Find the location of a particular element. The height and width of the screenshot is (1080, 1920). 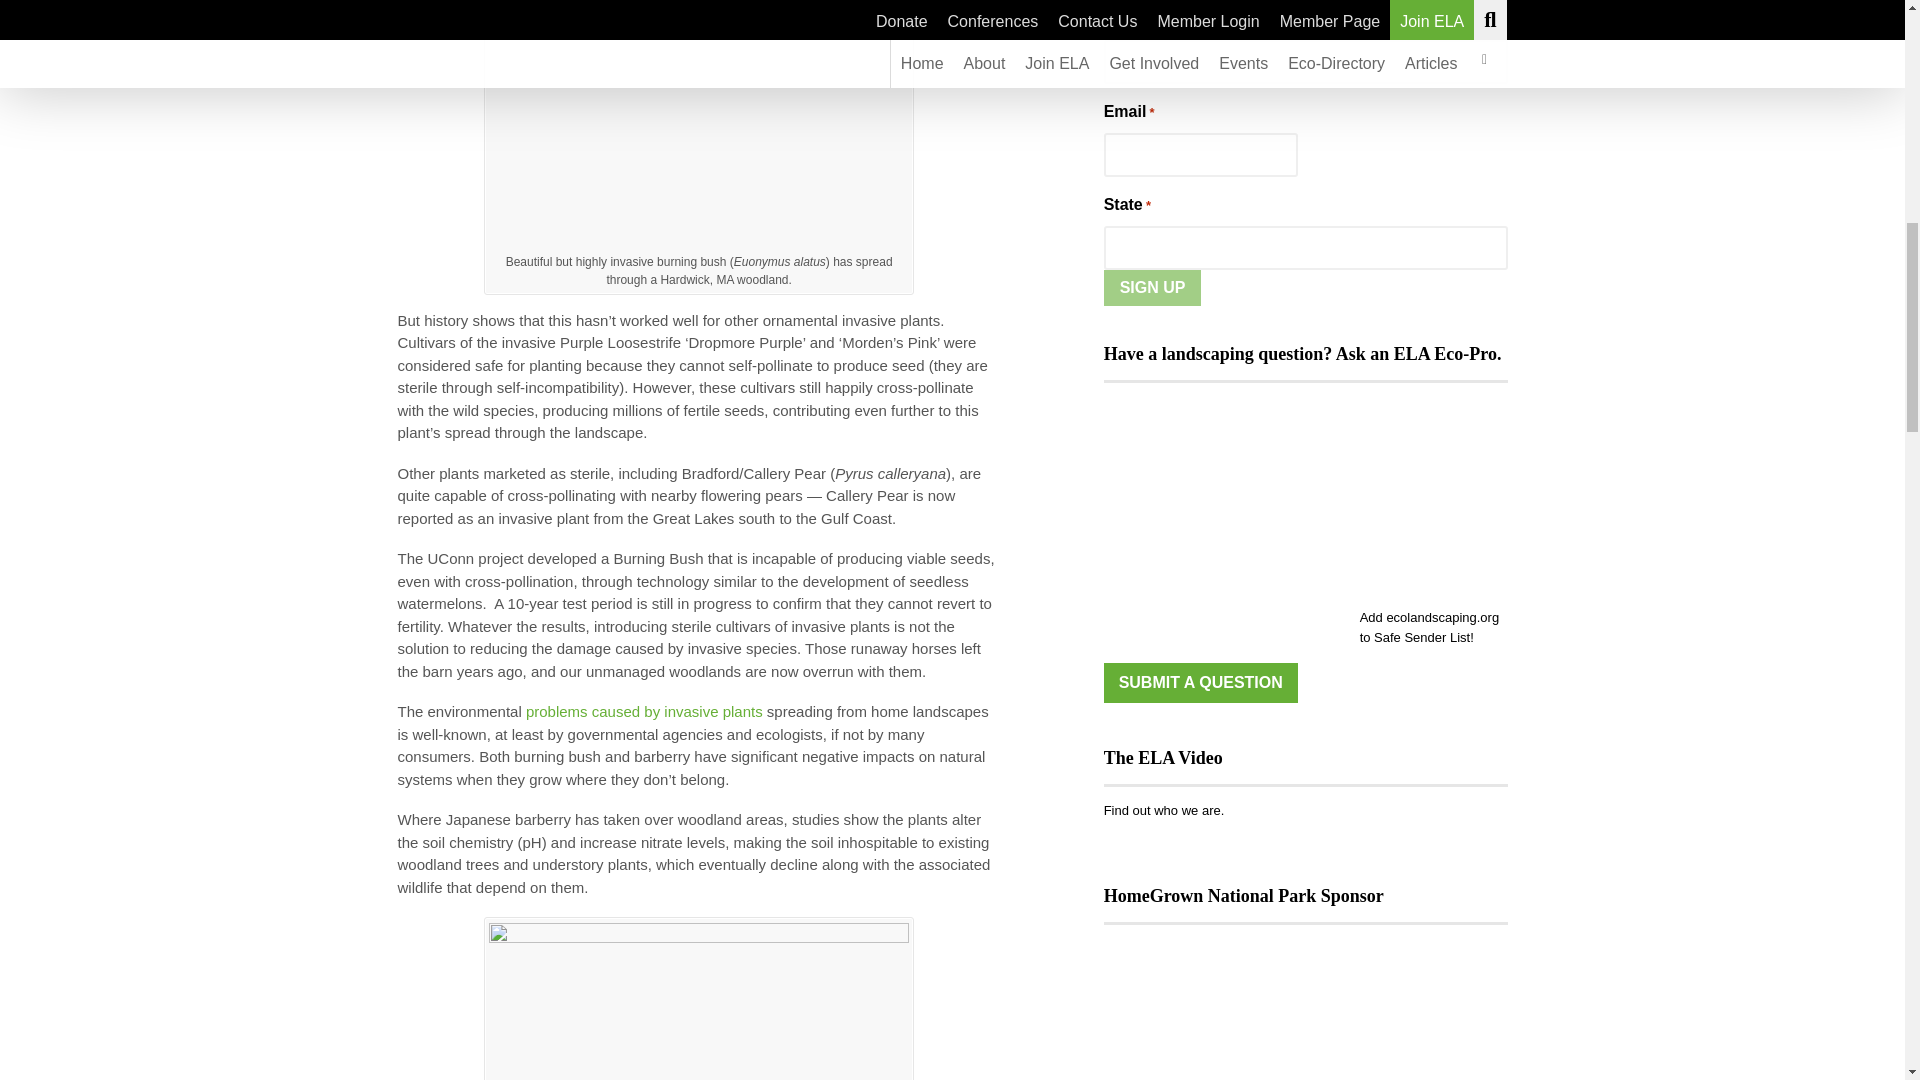

Sign up is located at coordinates (1152, 288).